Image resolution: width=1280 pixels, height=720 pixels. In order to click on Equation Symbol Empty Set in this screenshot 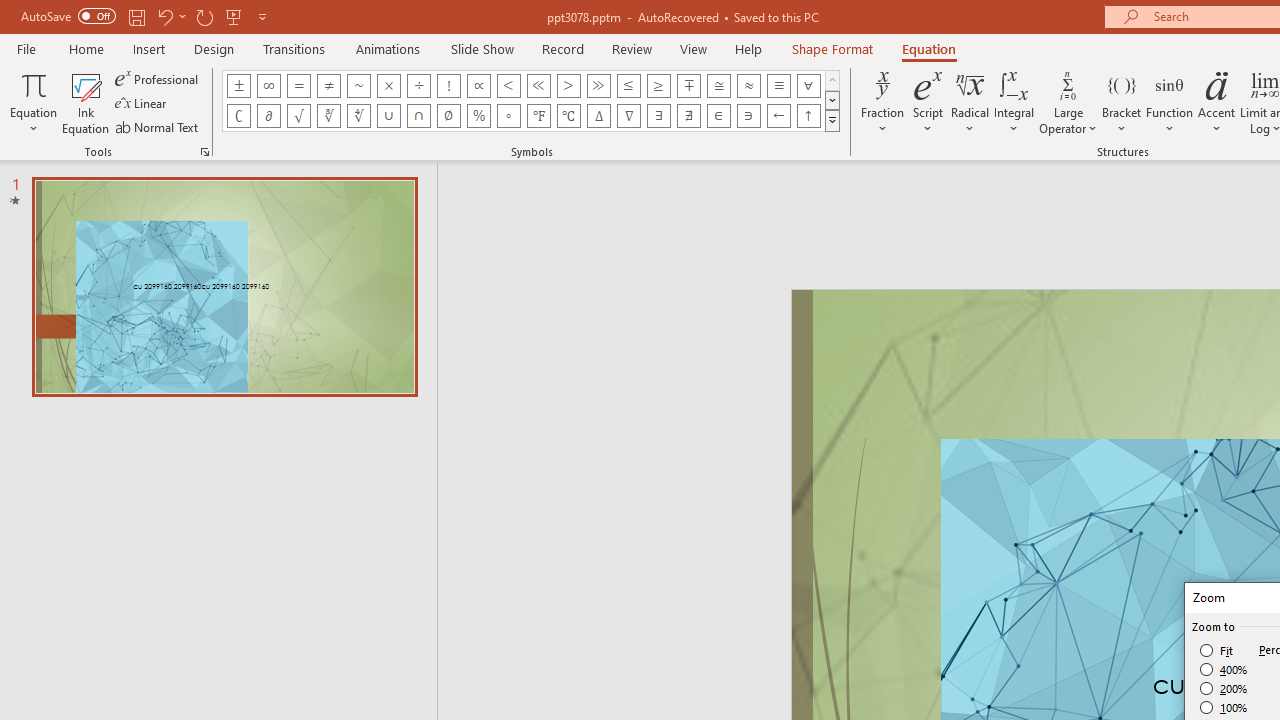, I will do `click(448, 116)`.